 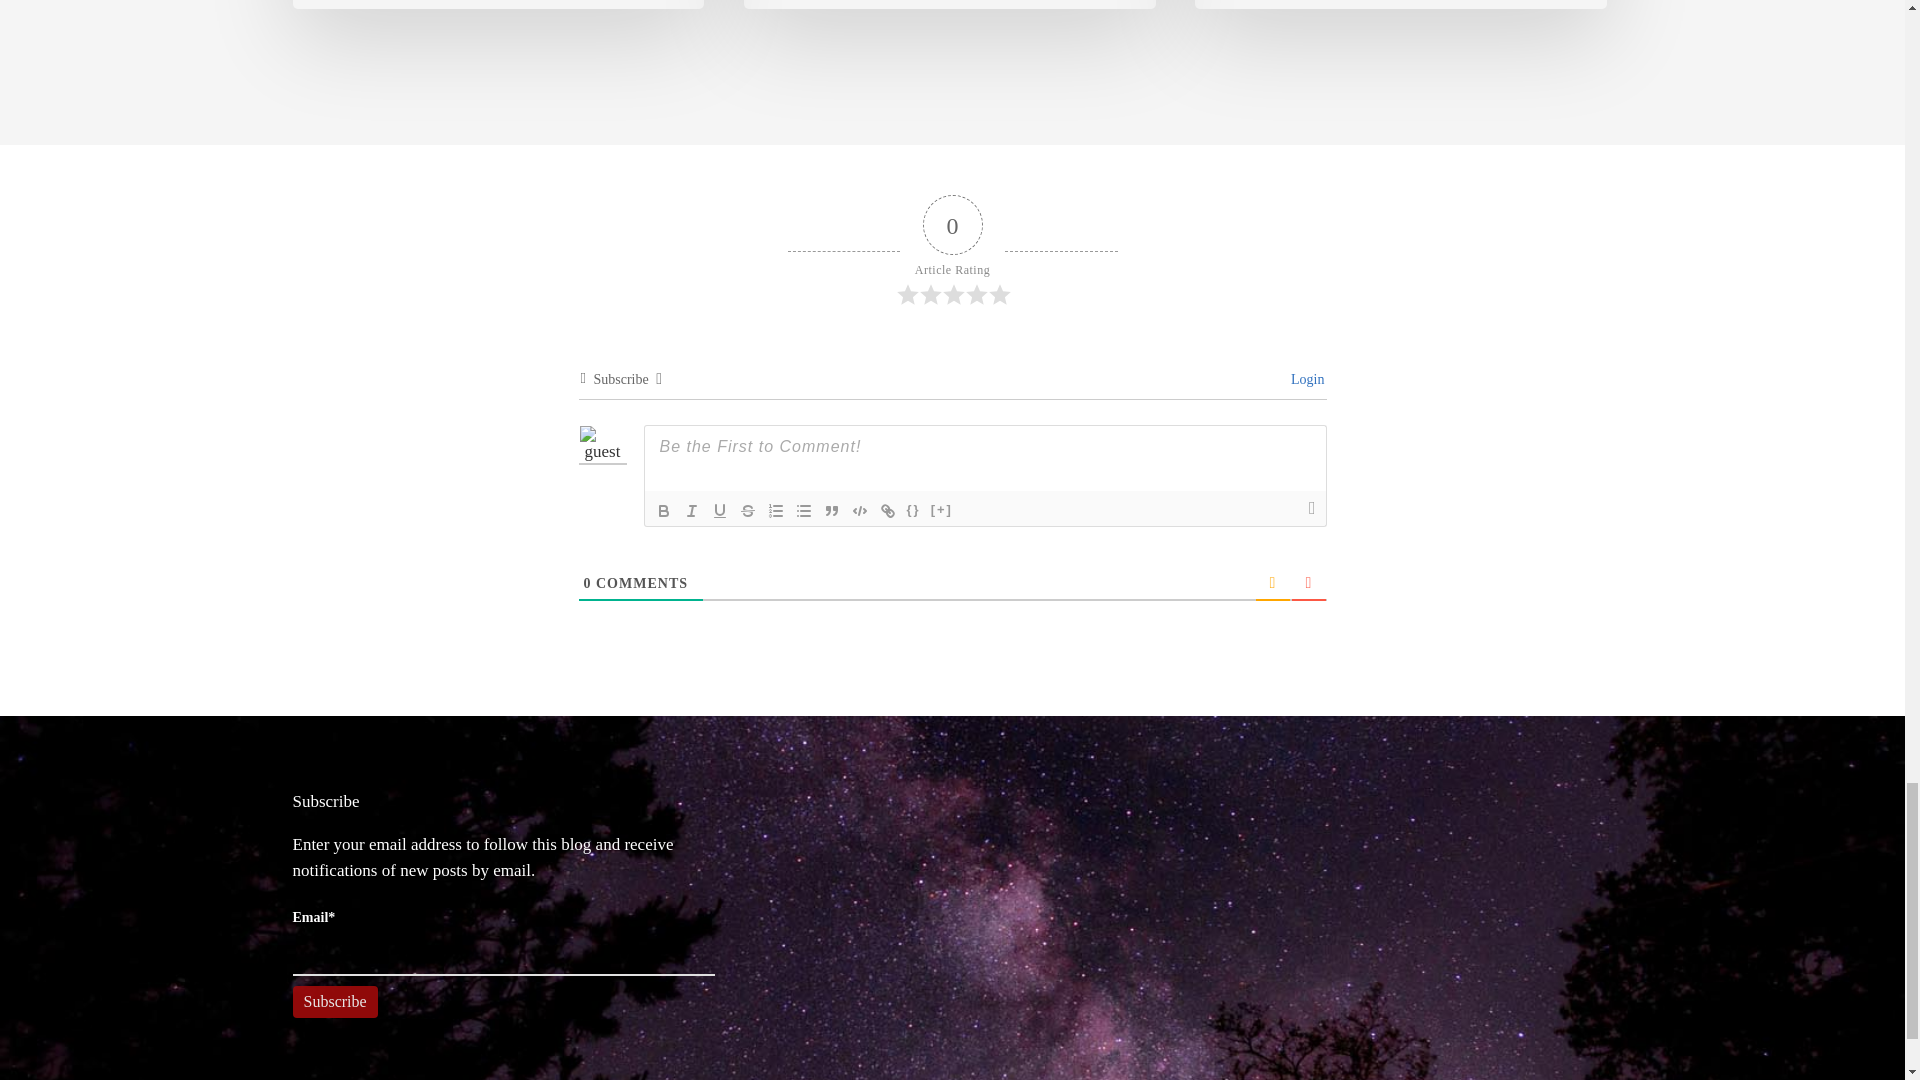 What do you see at coordinates (803, 510) in the screenshot?
I see `Unordered List` at bounding box center [803, 510].